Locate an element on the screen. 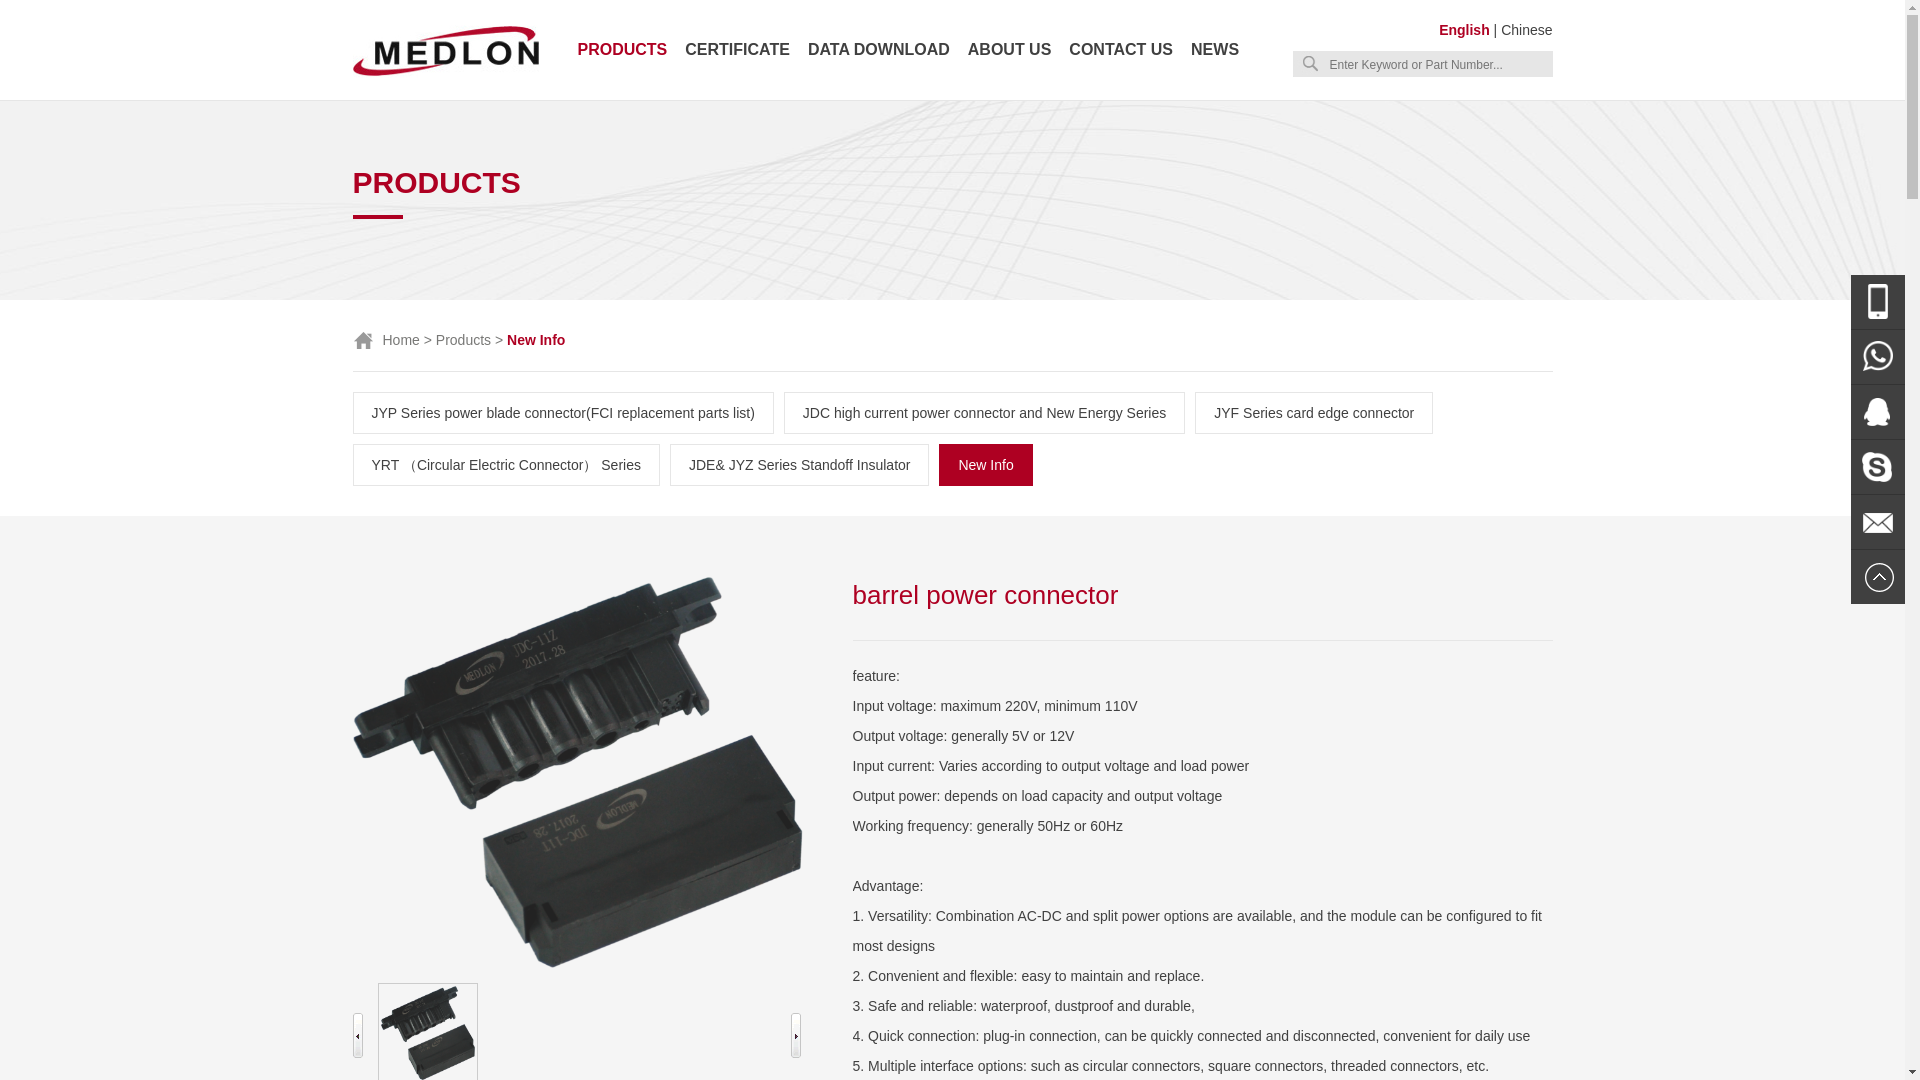 The height and width of the screenshot is (1080, 1920). CONTACT US is located at coordinates (1121, 50).